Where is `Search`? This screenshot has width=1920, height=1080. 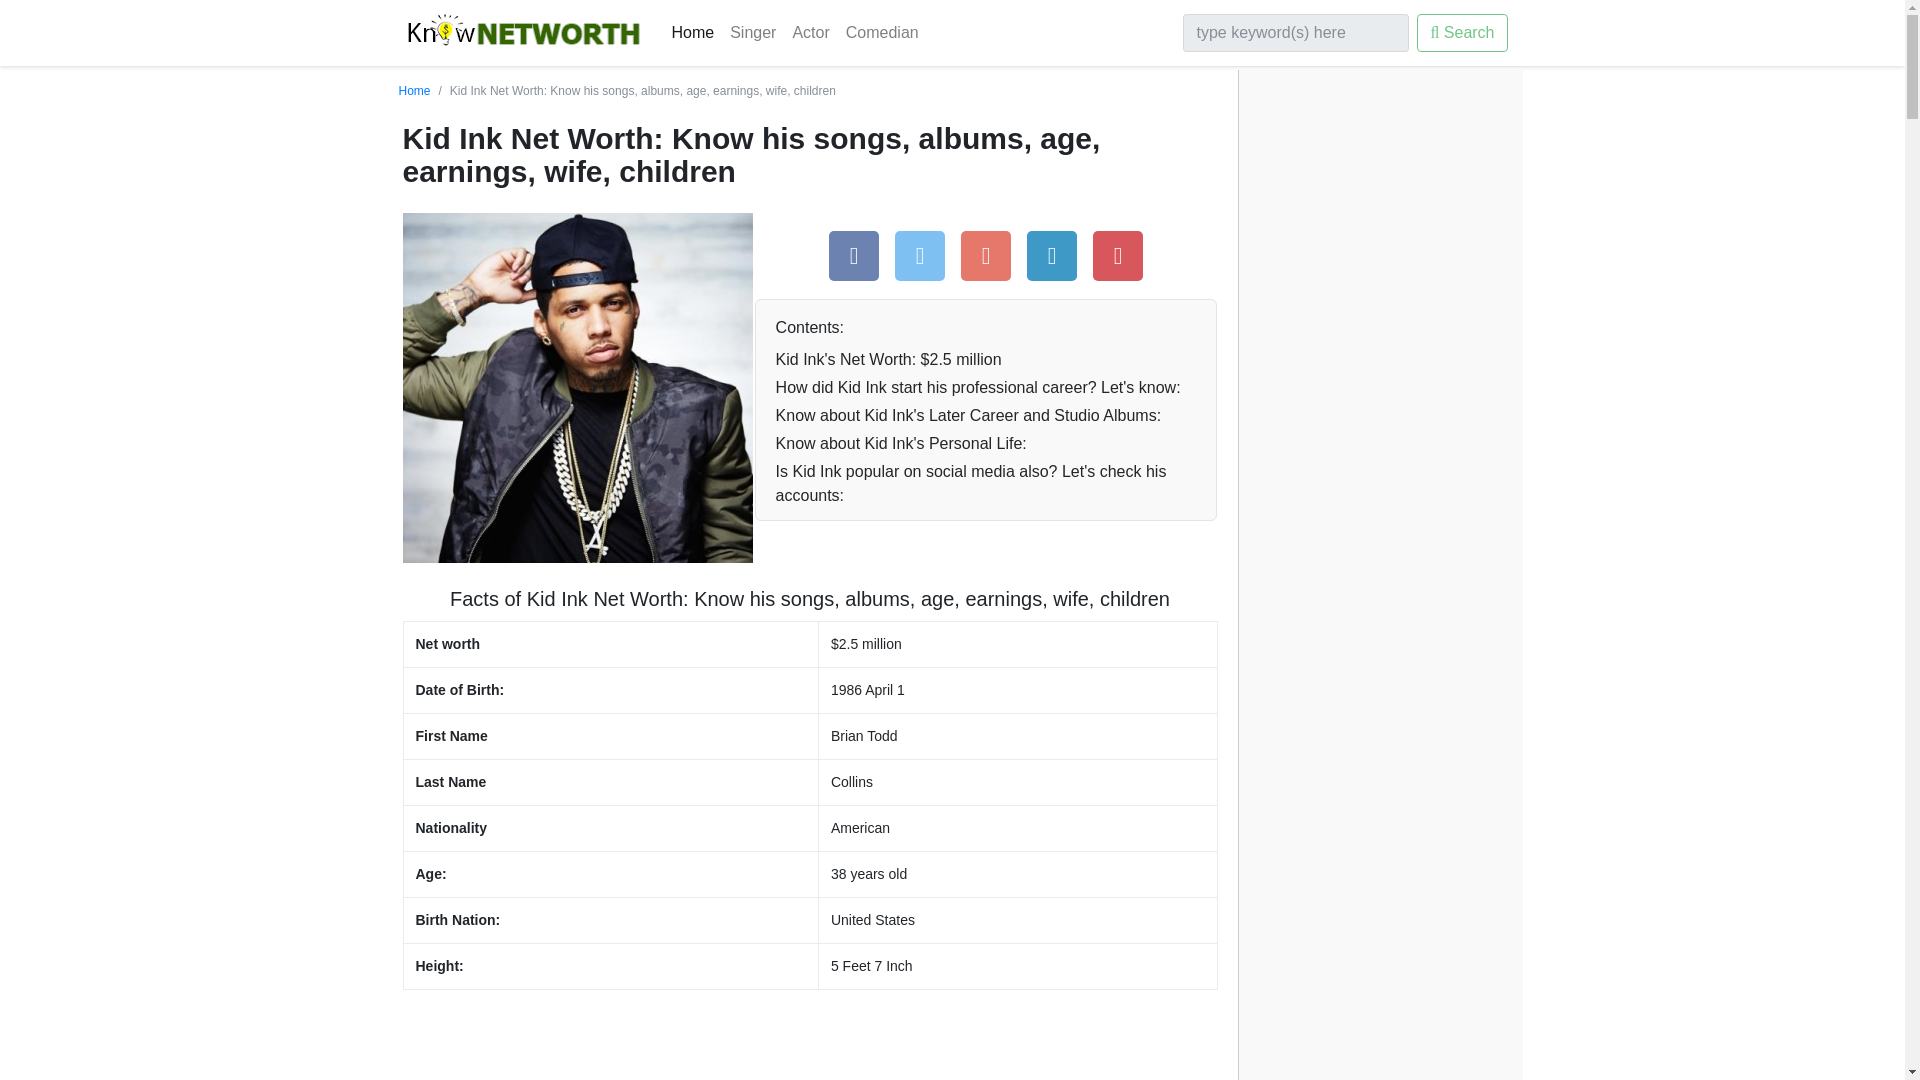 Search is located at coordinates (1462, 32).